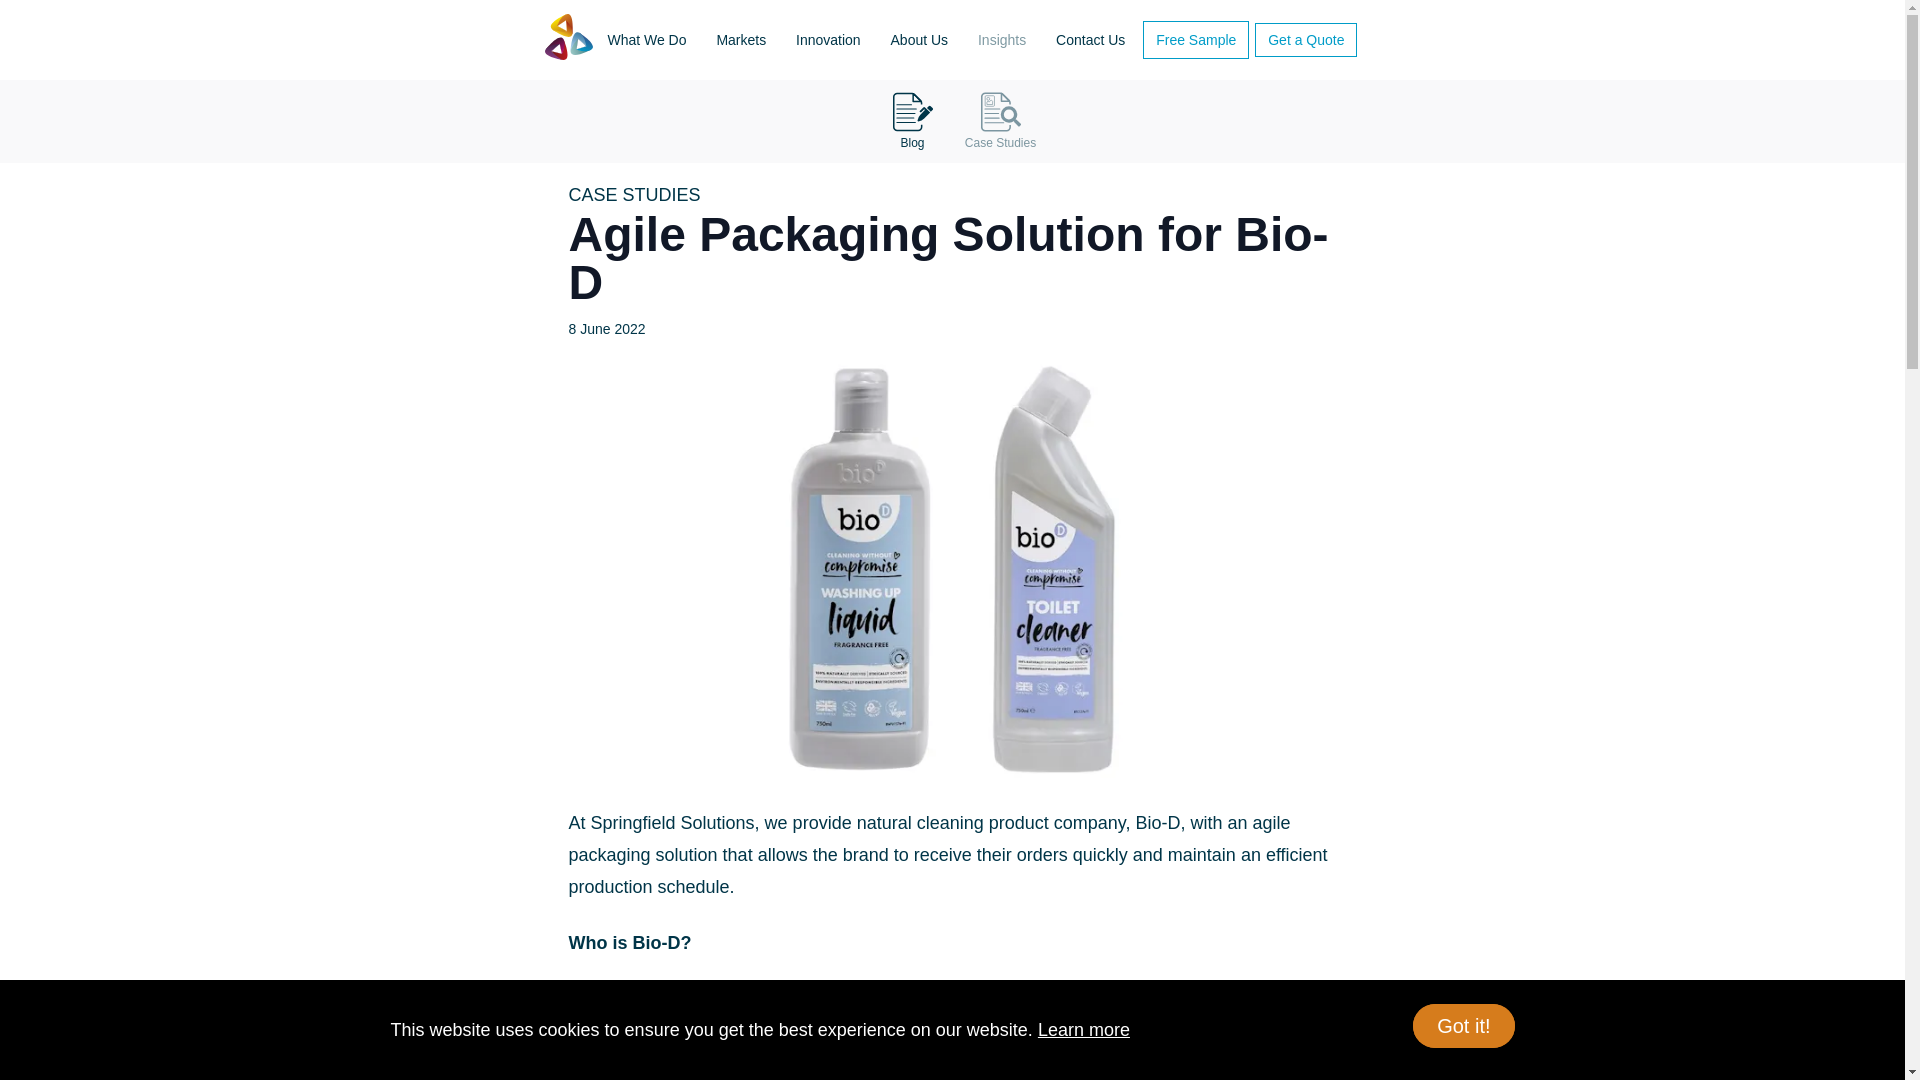 This screenshot has height=1080, width=1920. I want to click on About Us, so click(920, 40).